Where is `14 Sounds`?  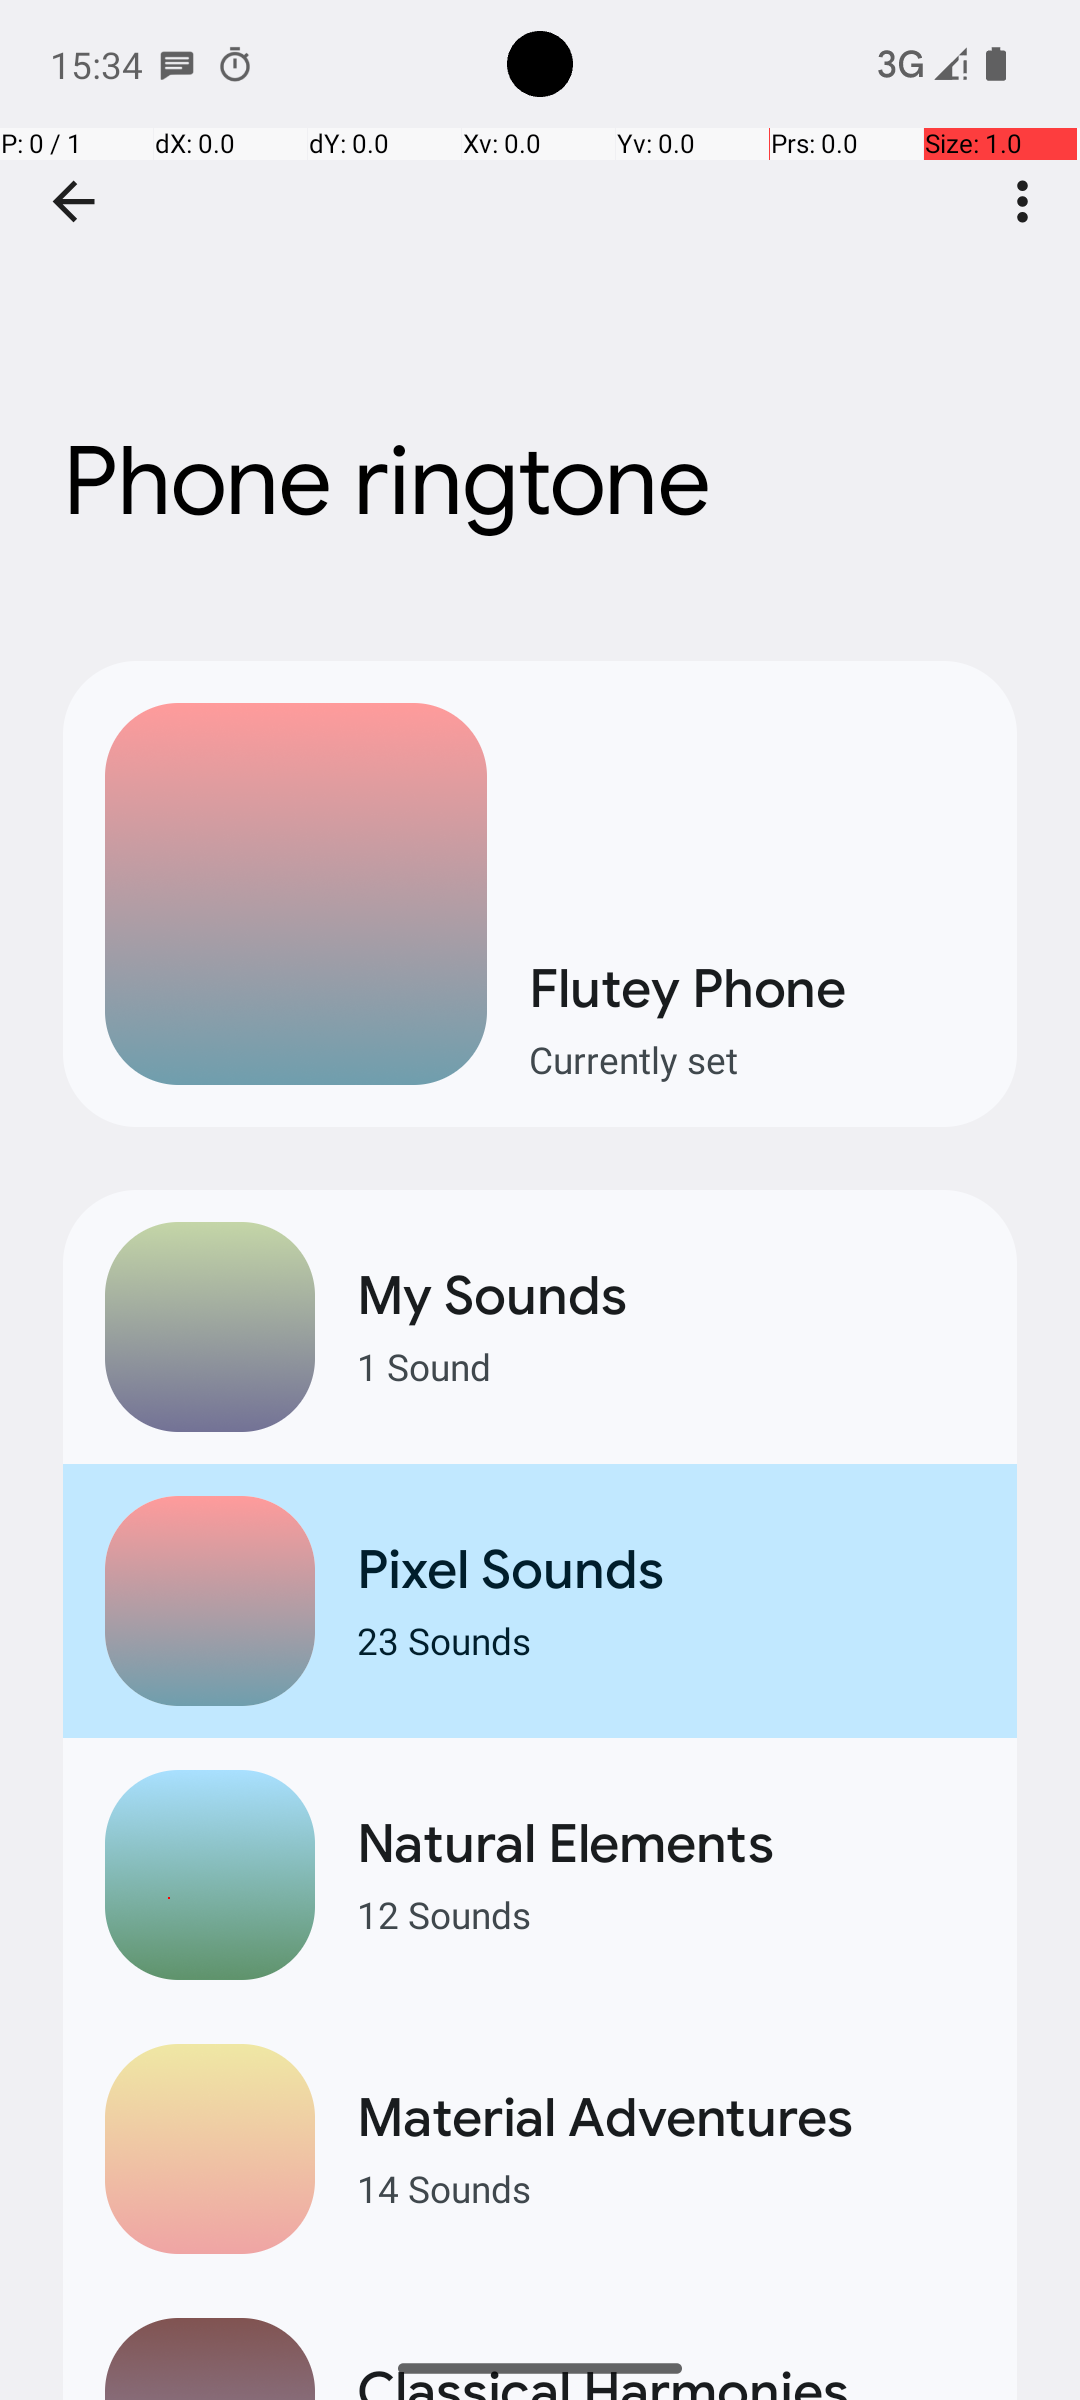 14 Sounds is located at coordinates (666, 2188).